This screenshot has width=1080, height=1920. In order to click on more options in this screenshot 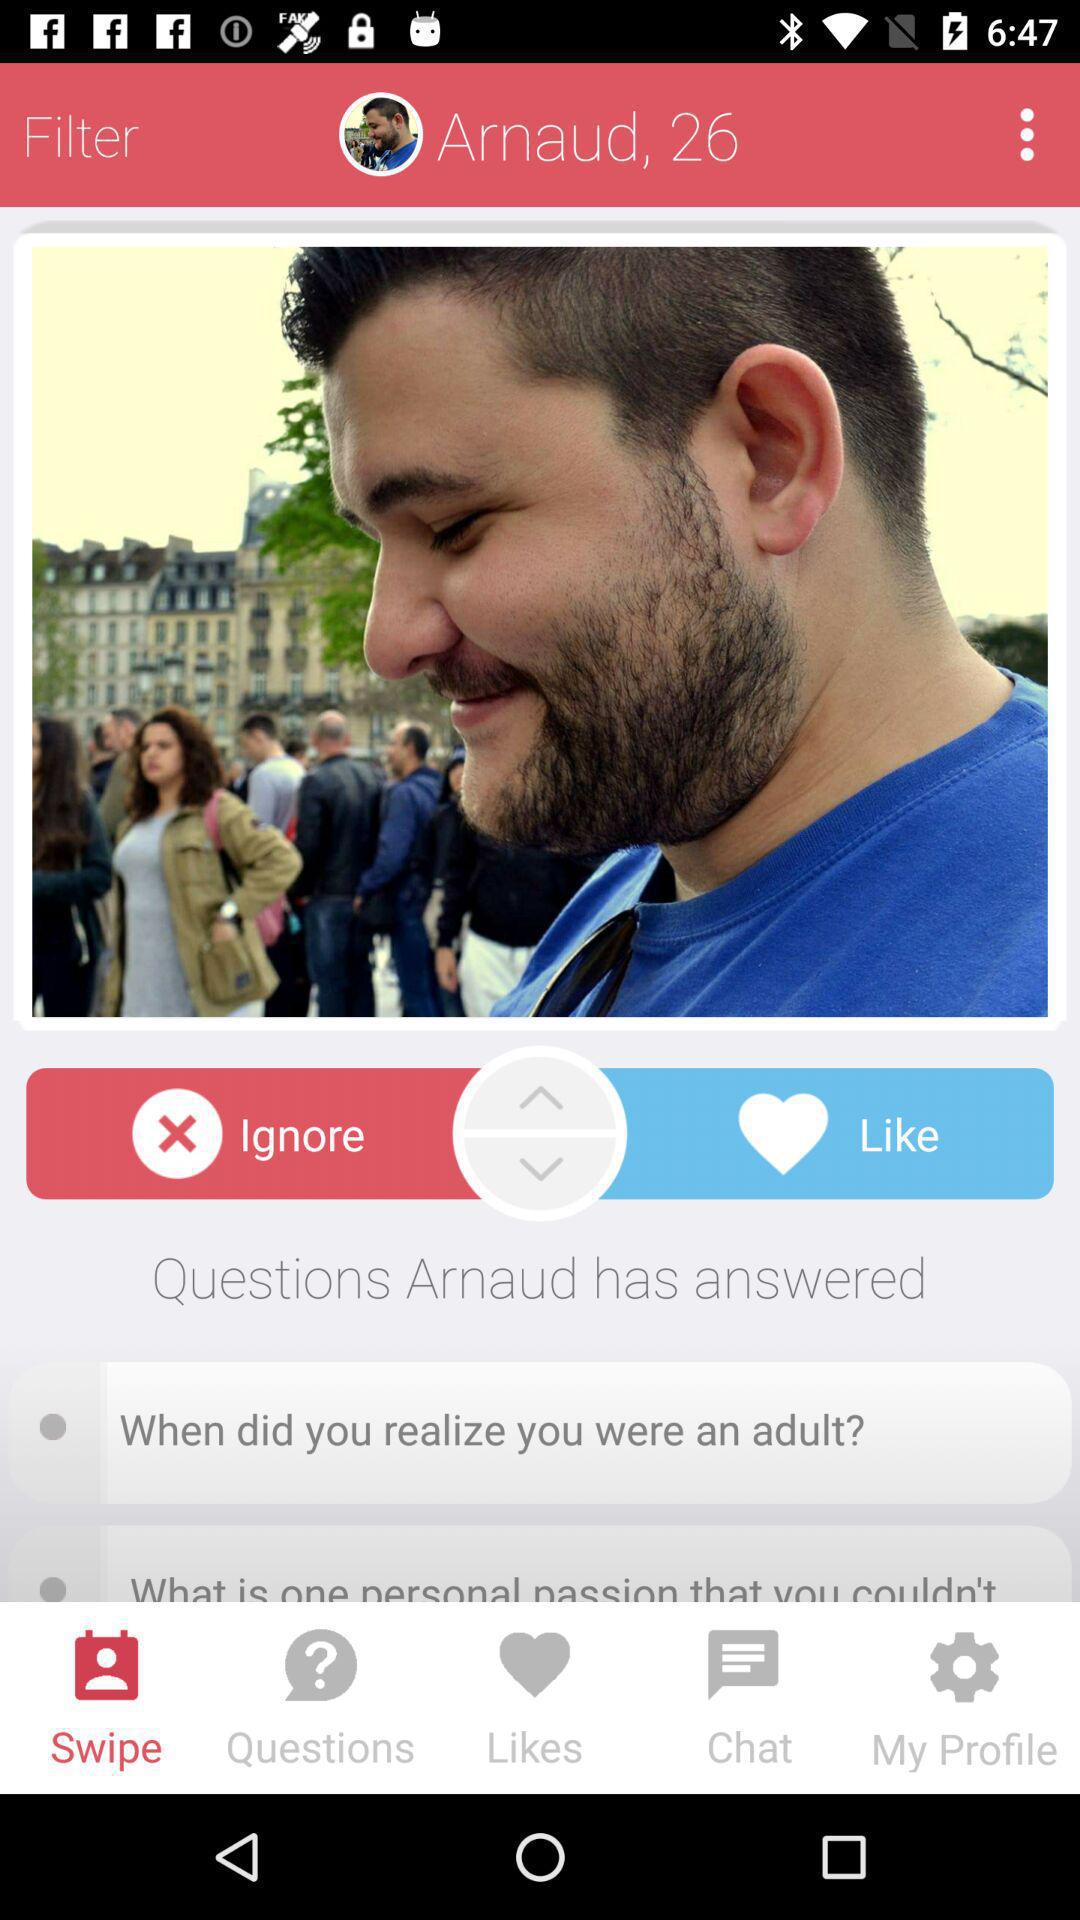, I will do `click(1026, 134)`.